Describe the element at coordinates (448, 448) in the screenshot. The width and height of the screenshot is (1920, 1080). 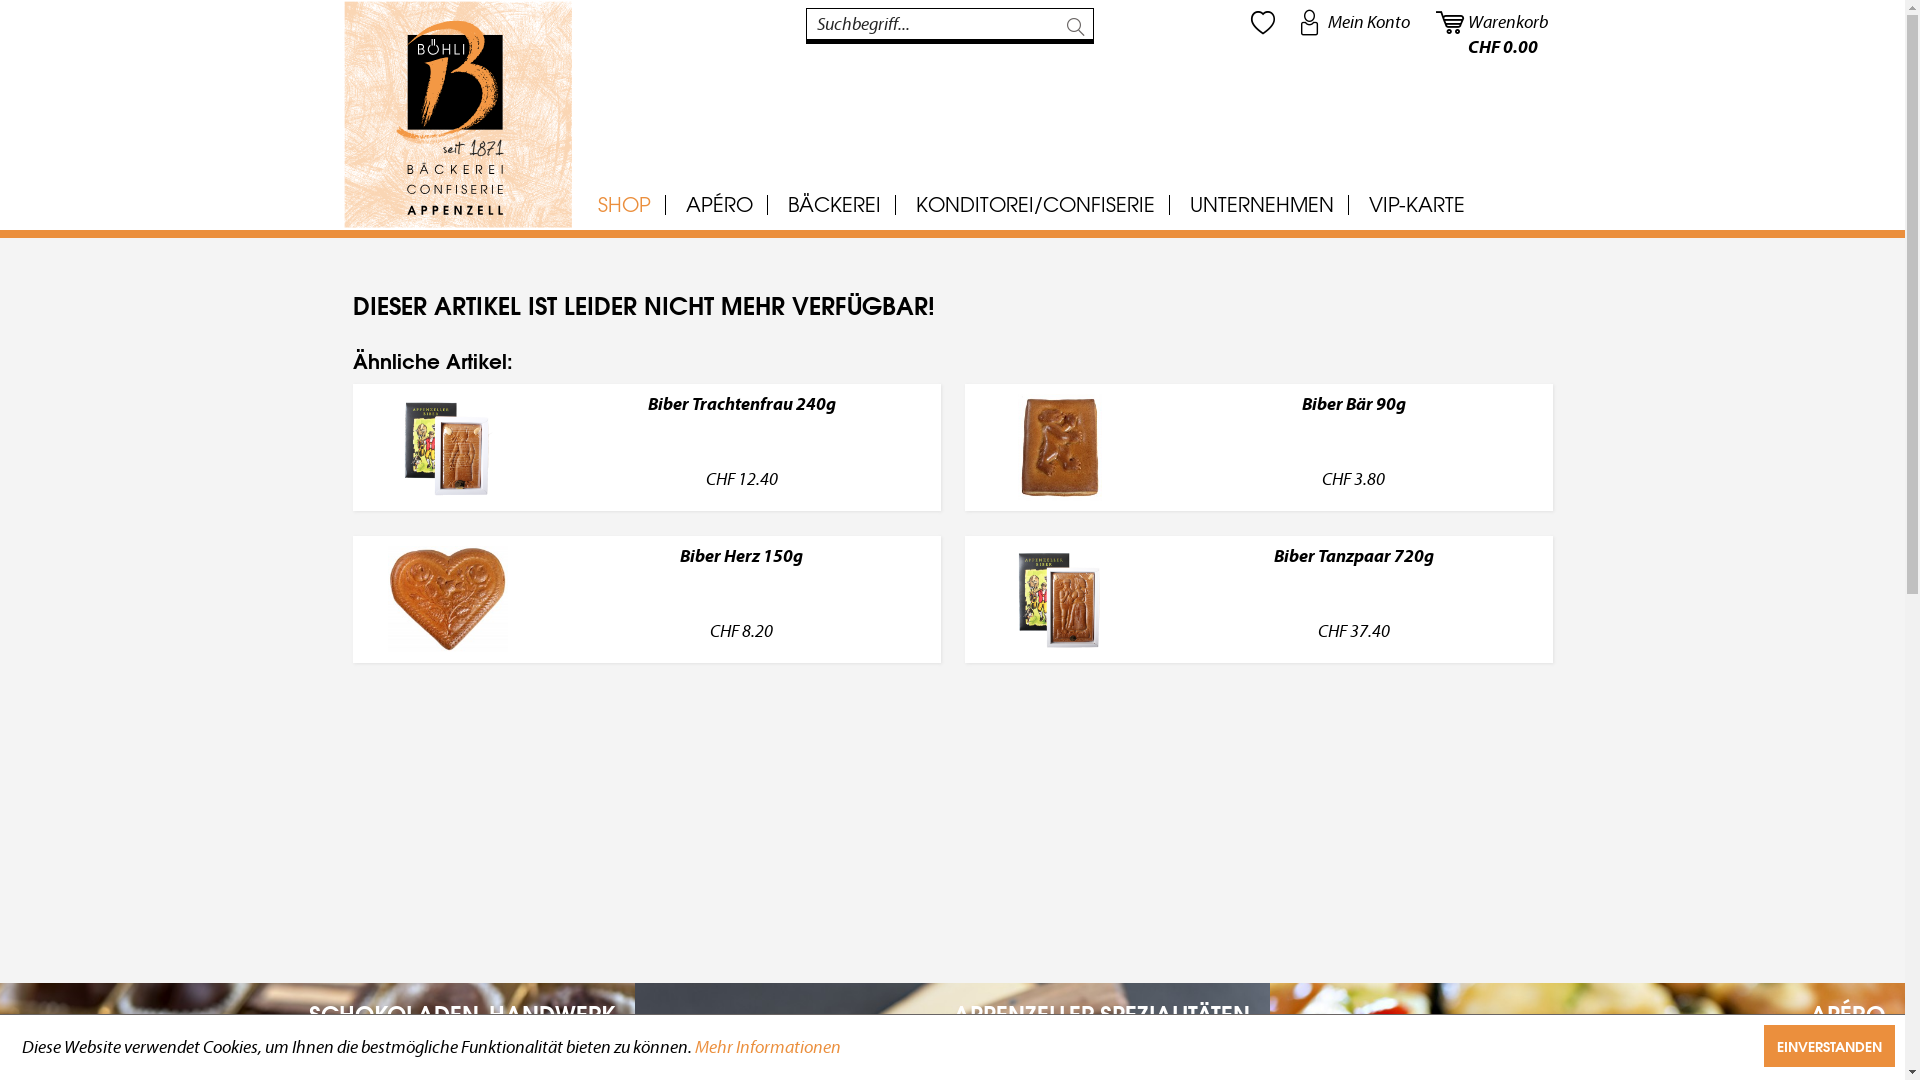
I see `Biber Trachtenfrau 240g` at that location.